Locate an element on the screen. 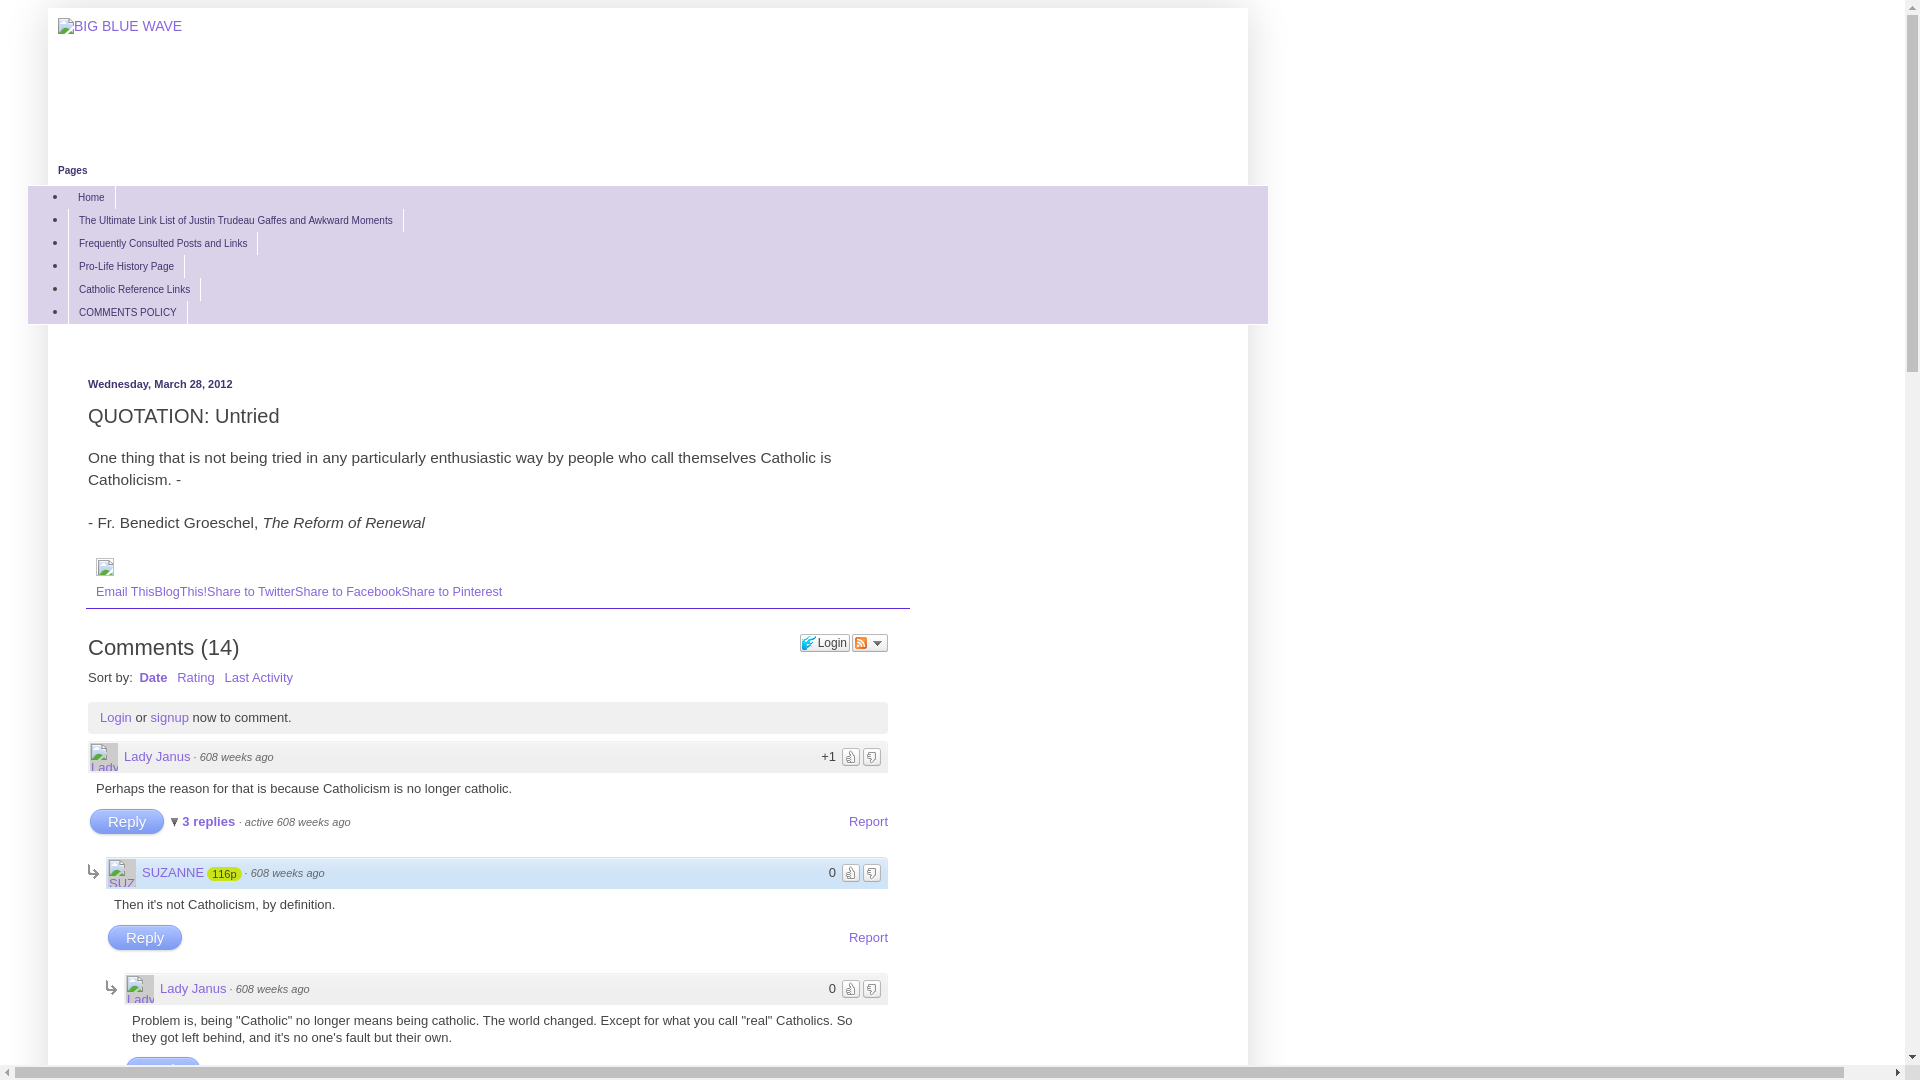 The width and height of the screenshot is (1920, 1080). Lady Janus is located at coordinates (158, 757).